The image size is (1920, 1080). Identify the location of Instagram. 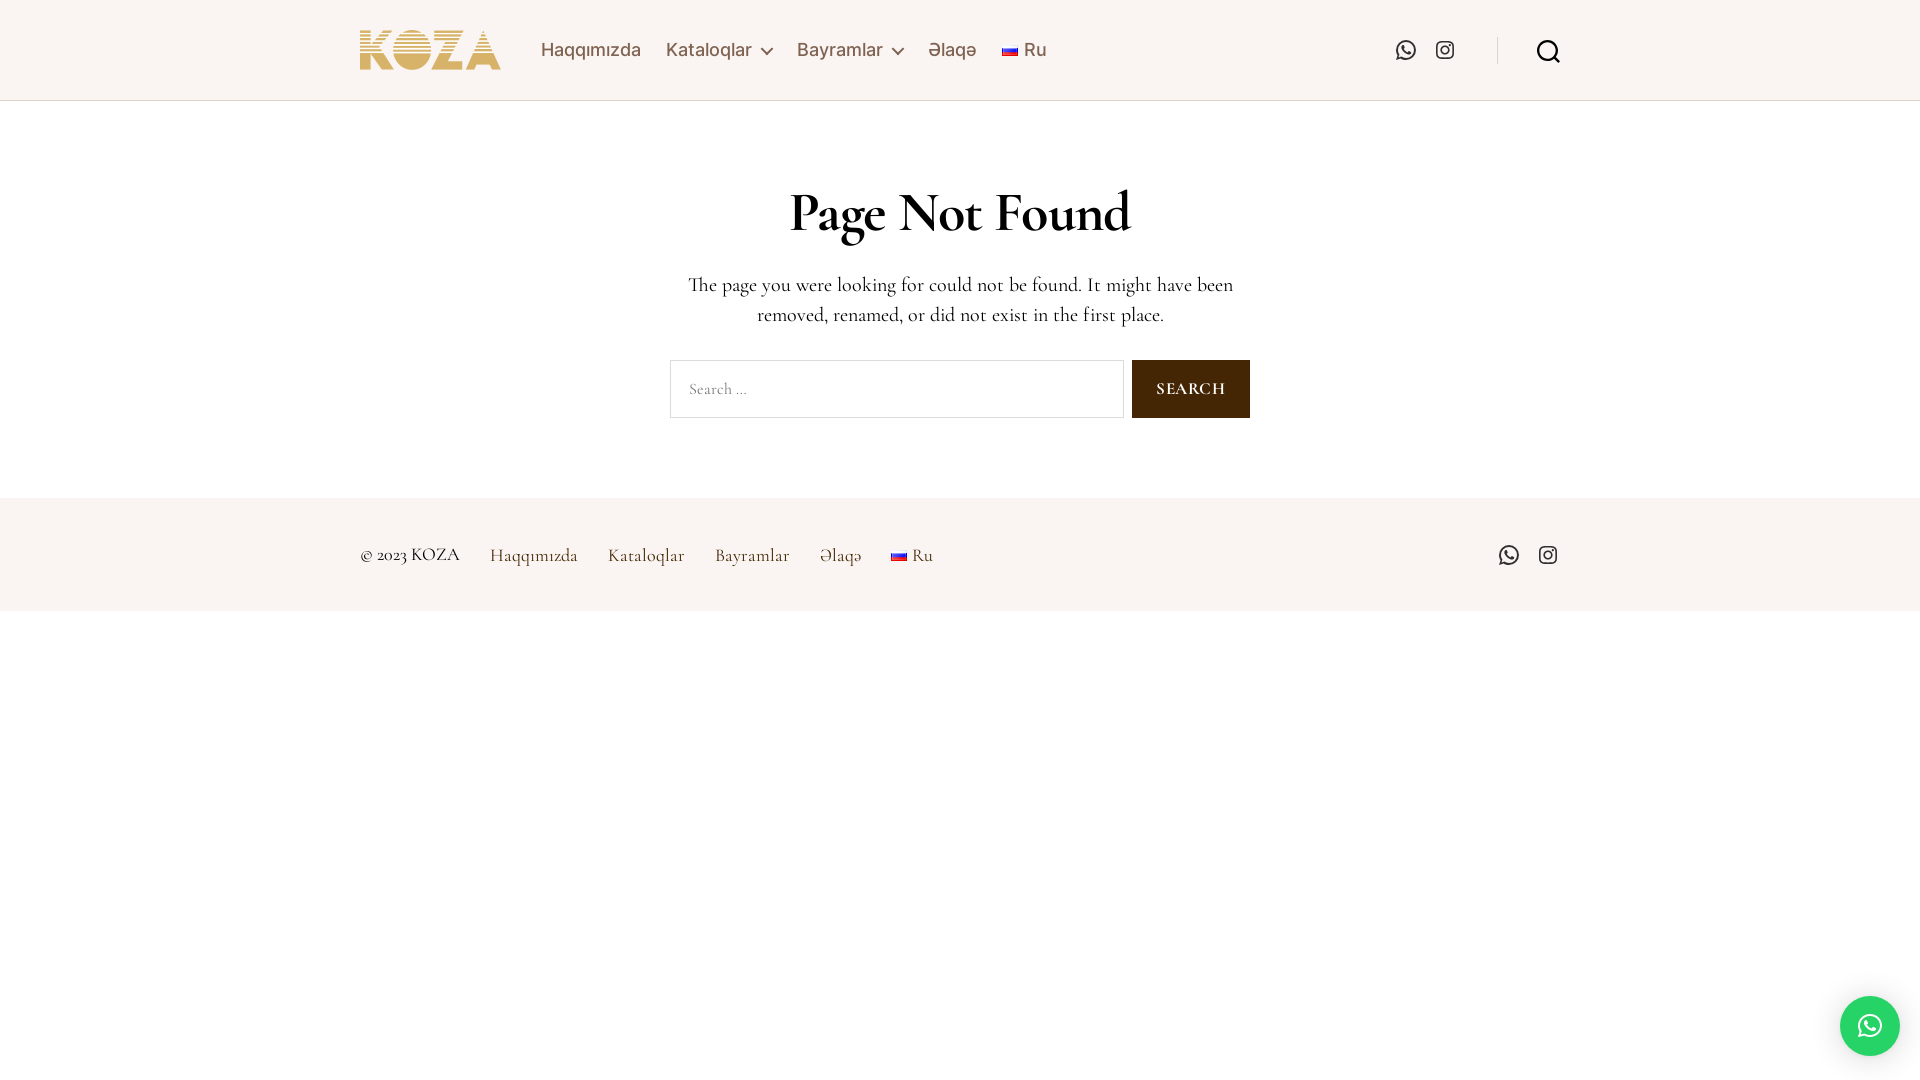
(1548, 555).